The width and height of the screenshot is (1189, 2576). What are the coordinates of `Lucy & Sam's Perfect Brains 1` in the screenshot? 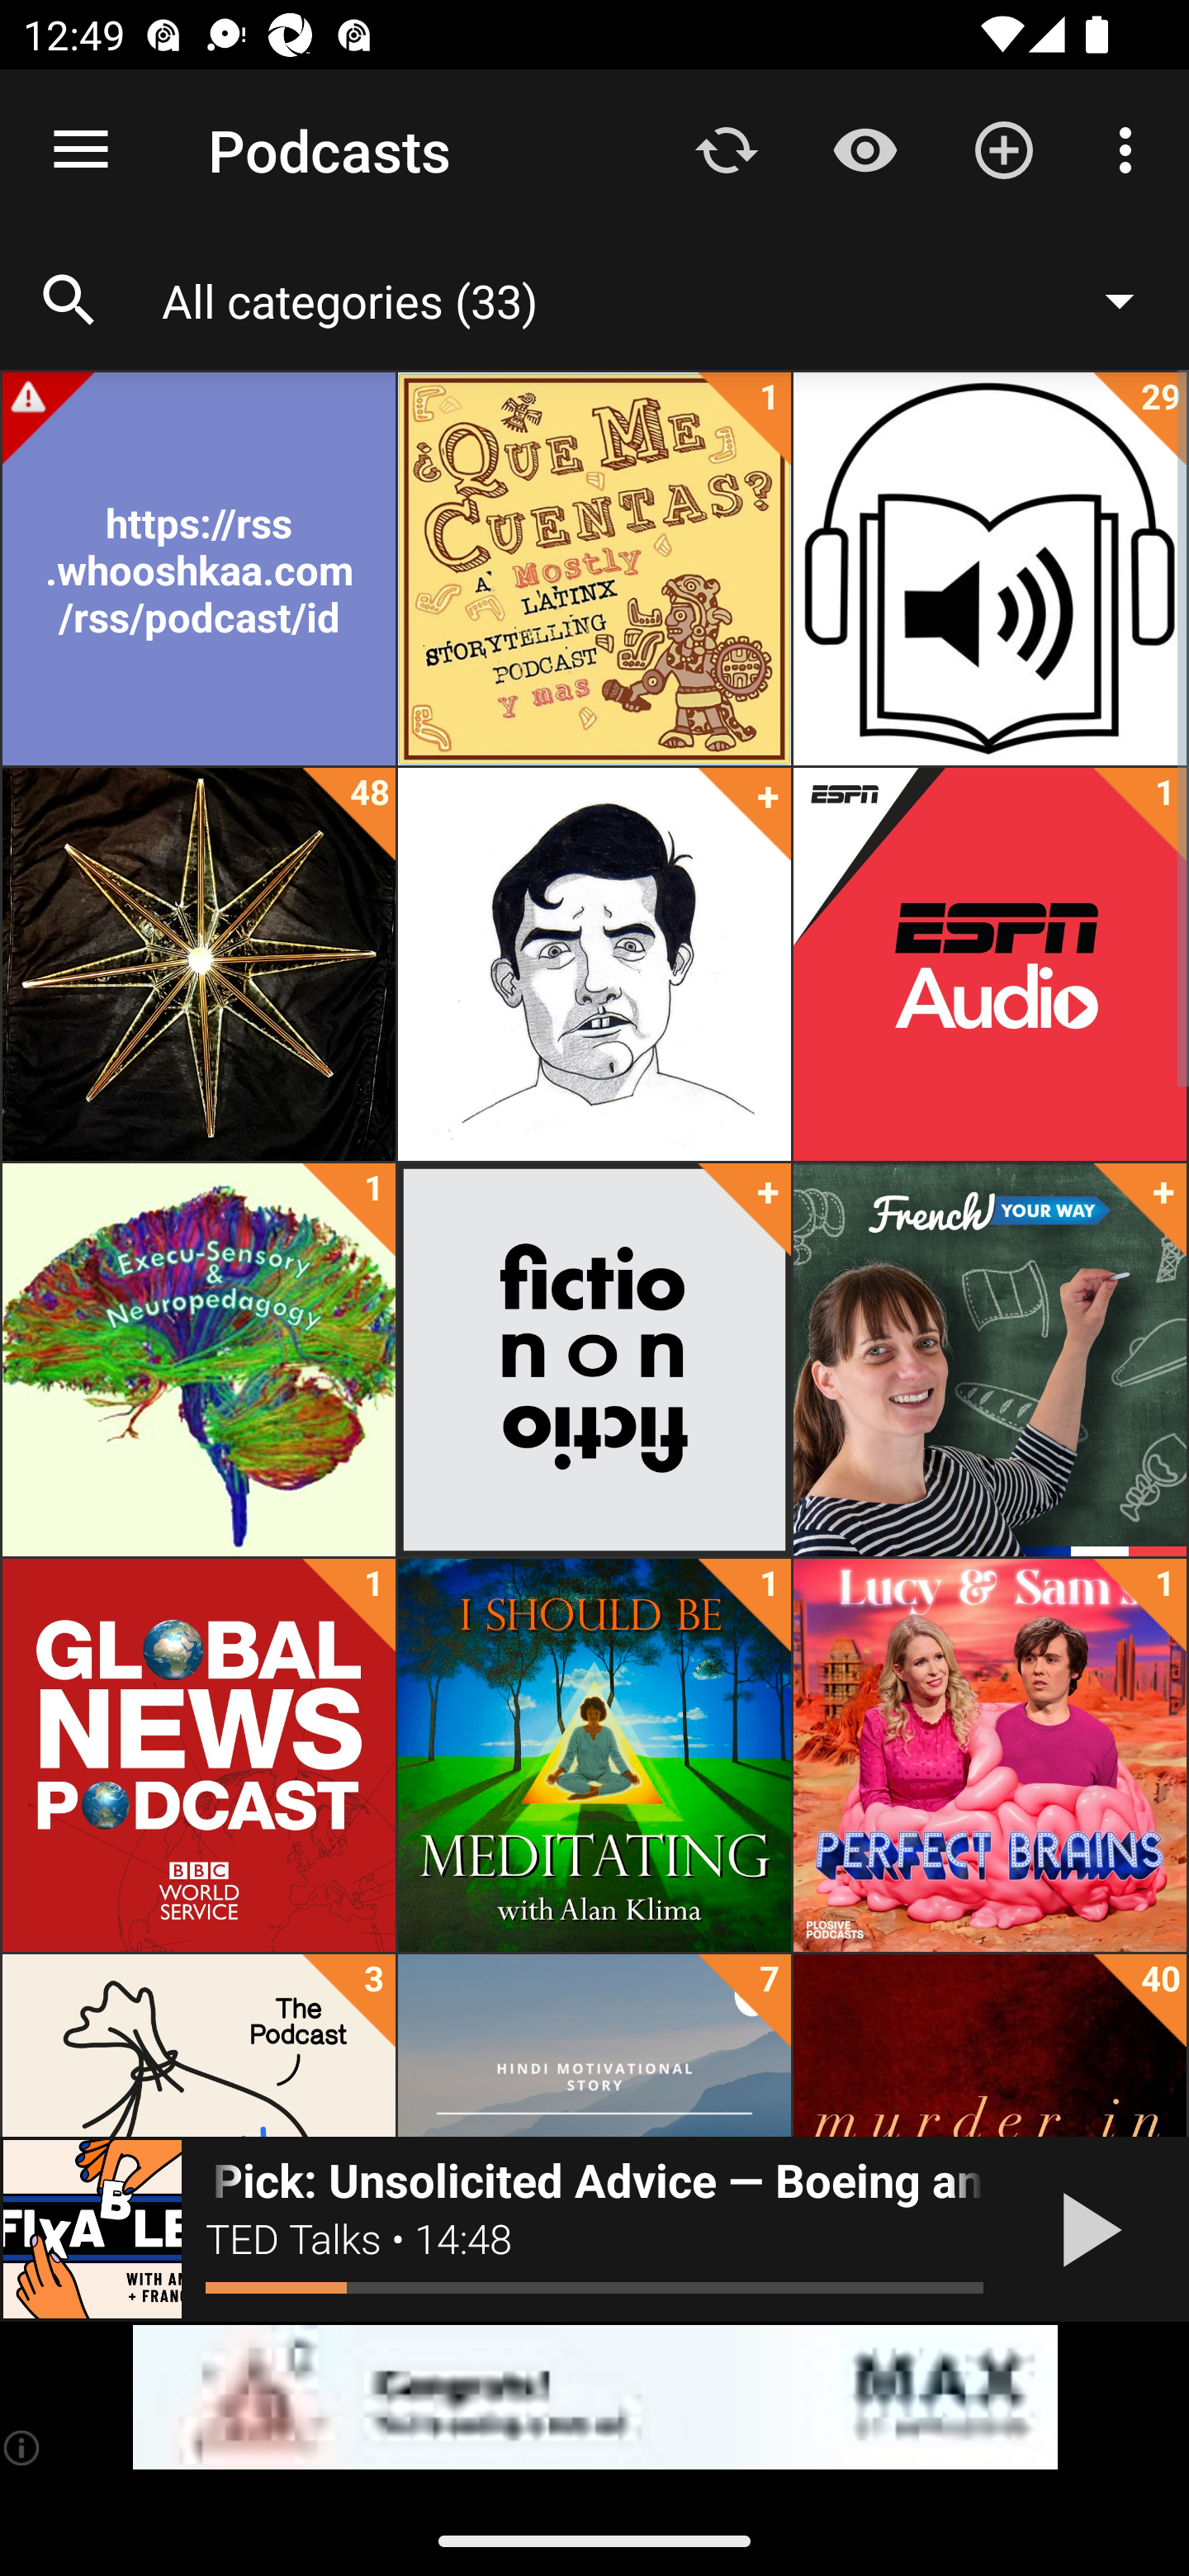 It's located at (989, 1755).